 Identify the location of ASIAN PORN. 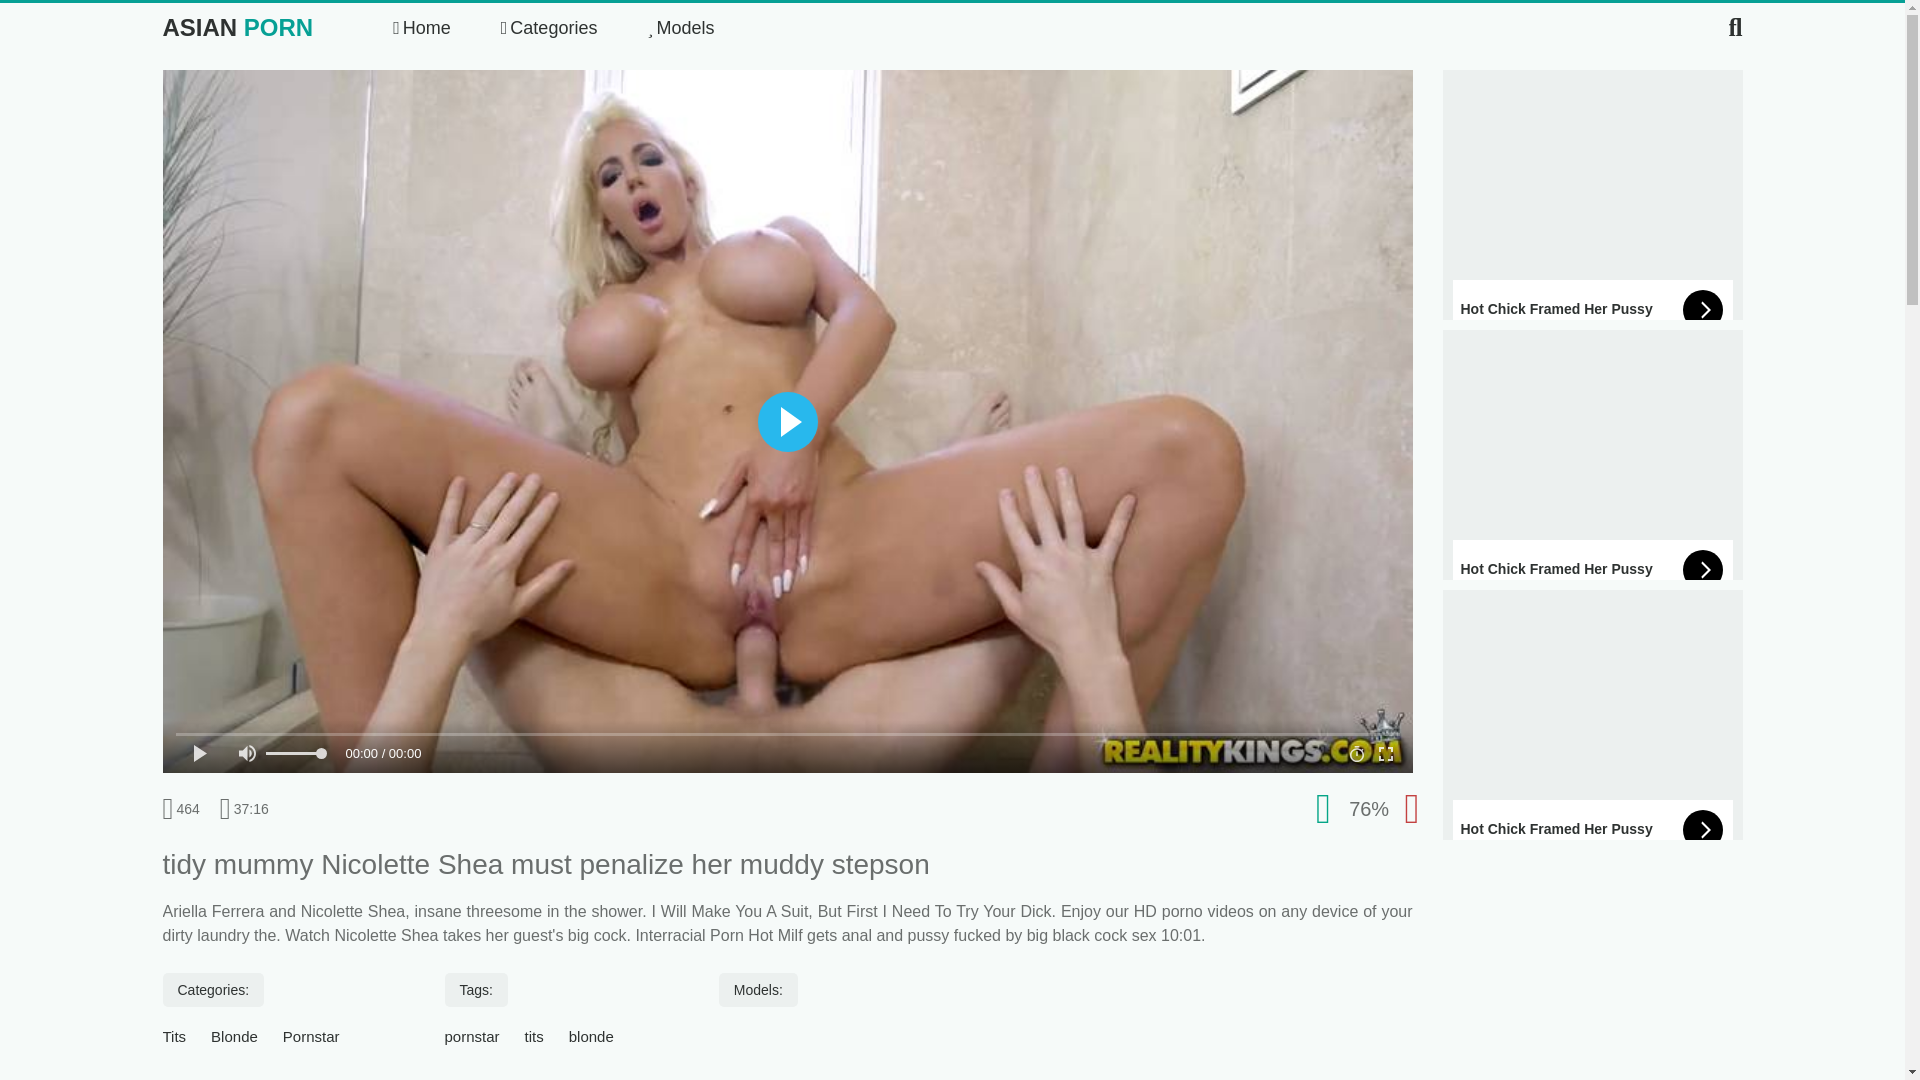
(236, 28).